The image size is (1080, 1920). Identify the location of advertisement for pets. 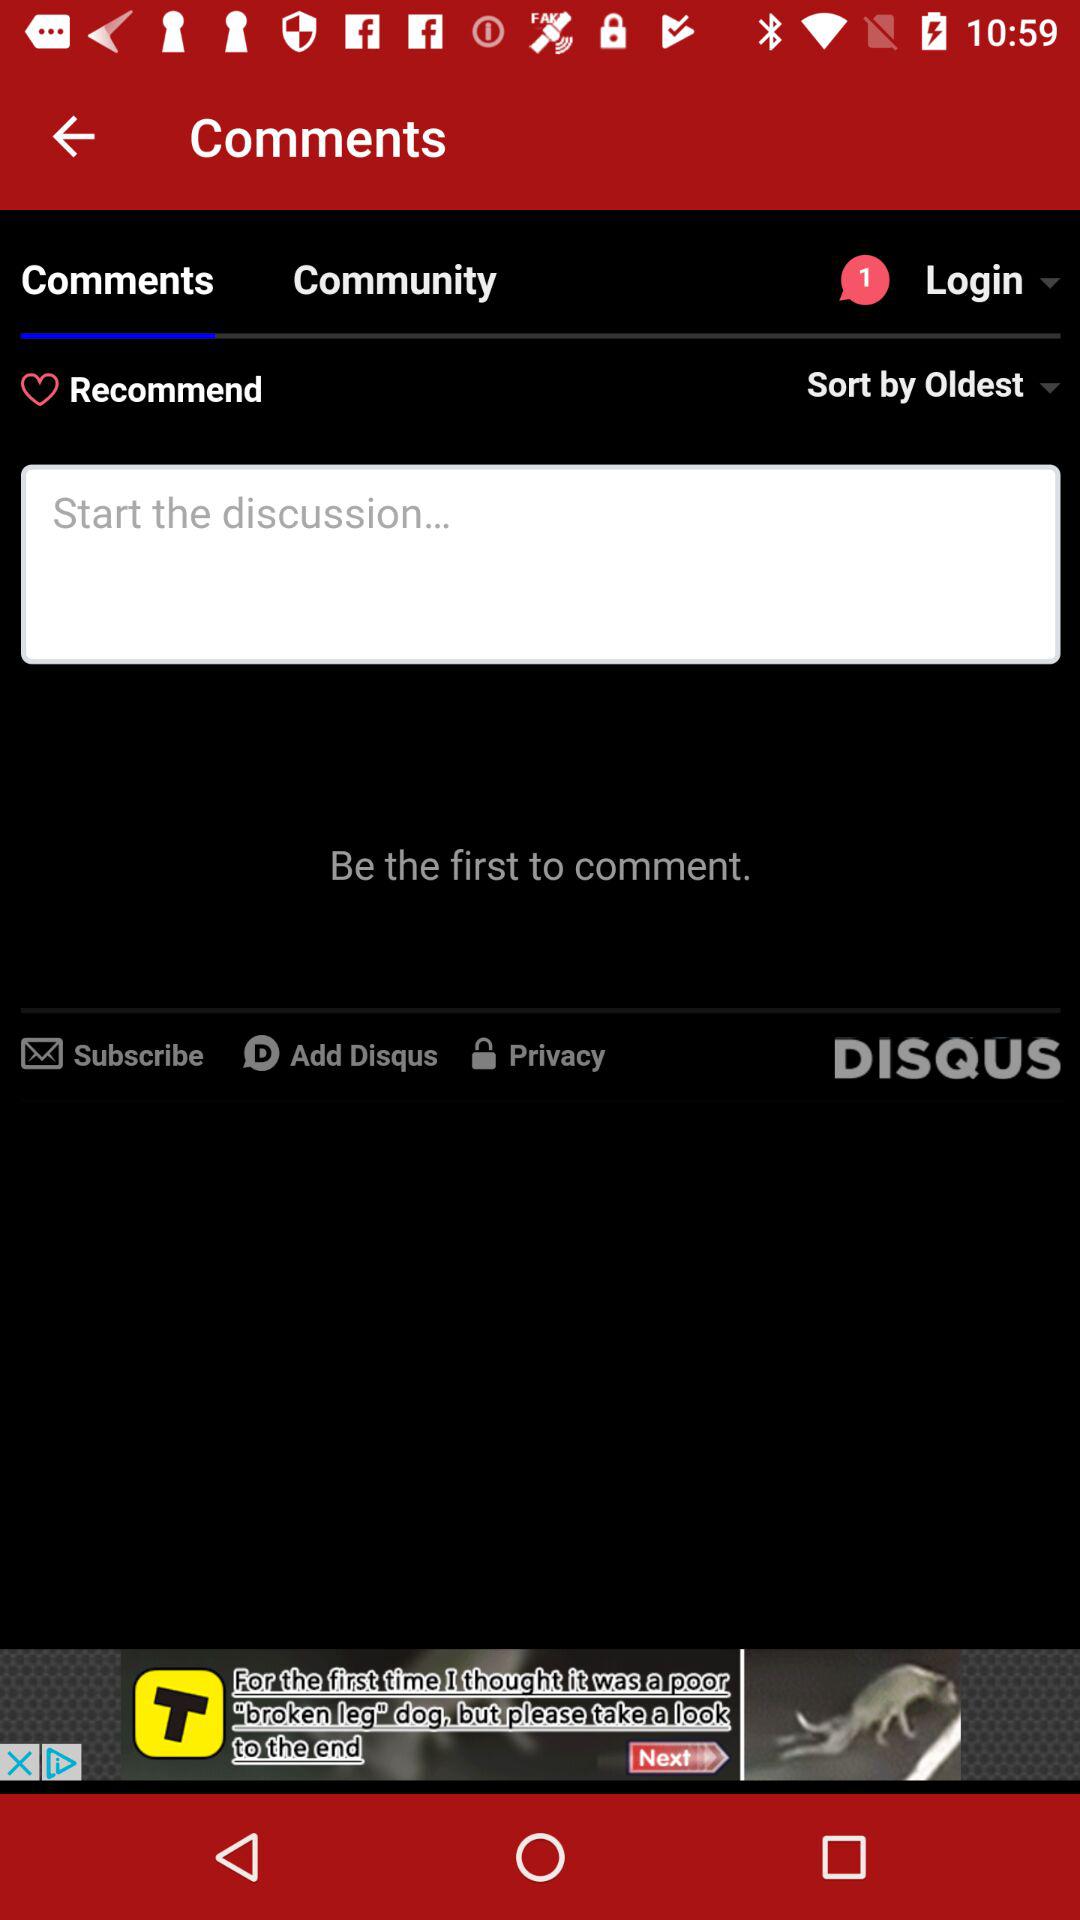
(540, 1714).